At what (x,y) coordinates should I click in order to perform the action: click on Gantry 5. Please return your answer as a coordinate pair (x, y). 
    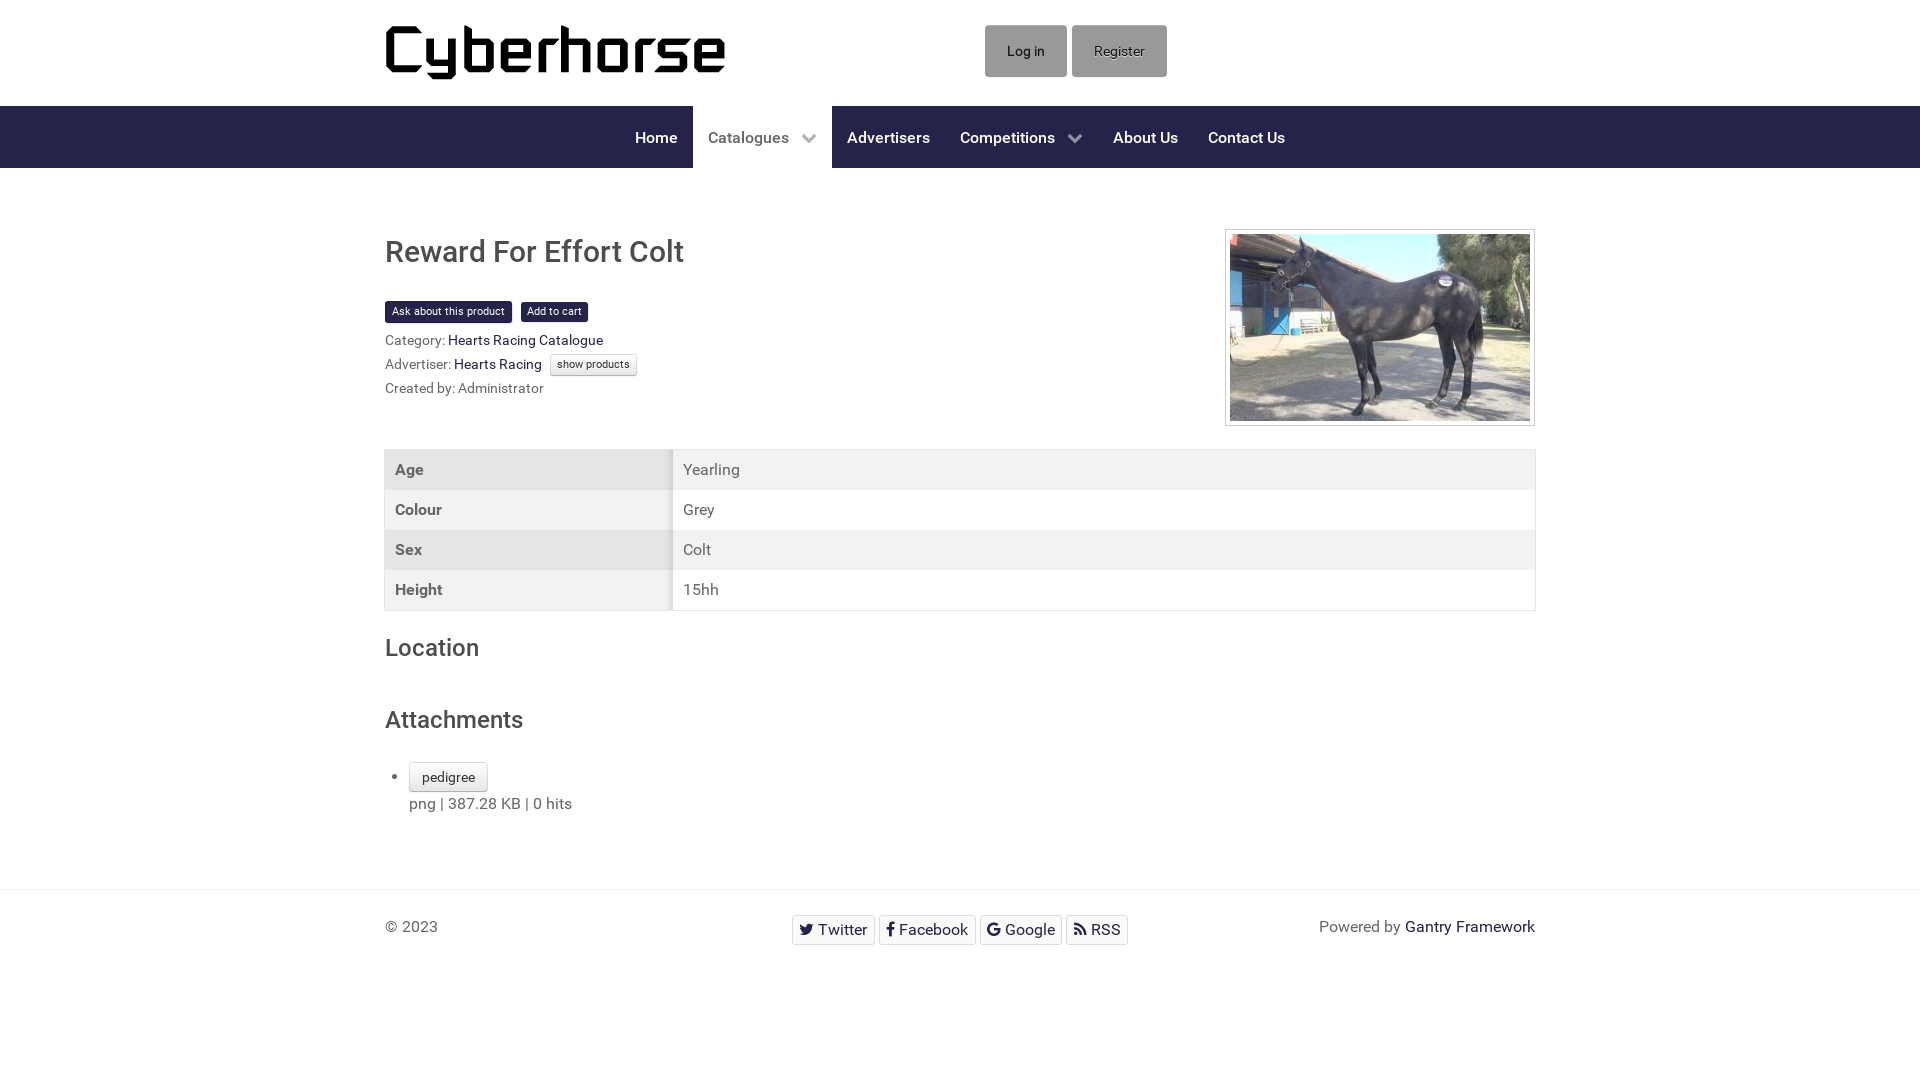
    Looking at the image, I should click on (556, 52).